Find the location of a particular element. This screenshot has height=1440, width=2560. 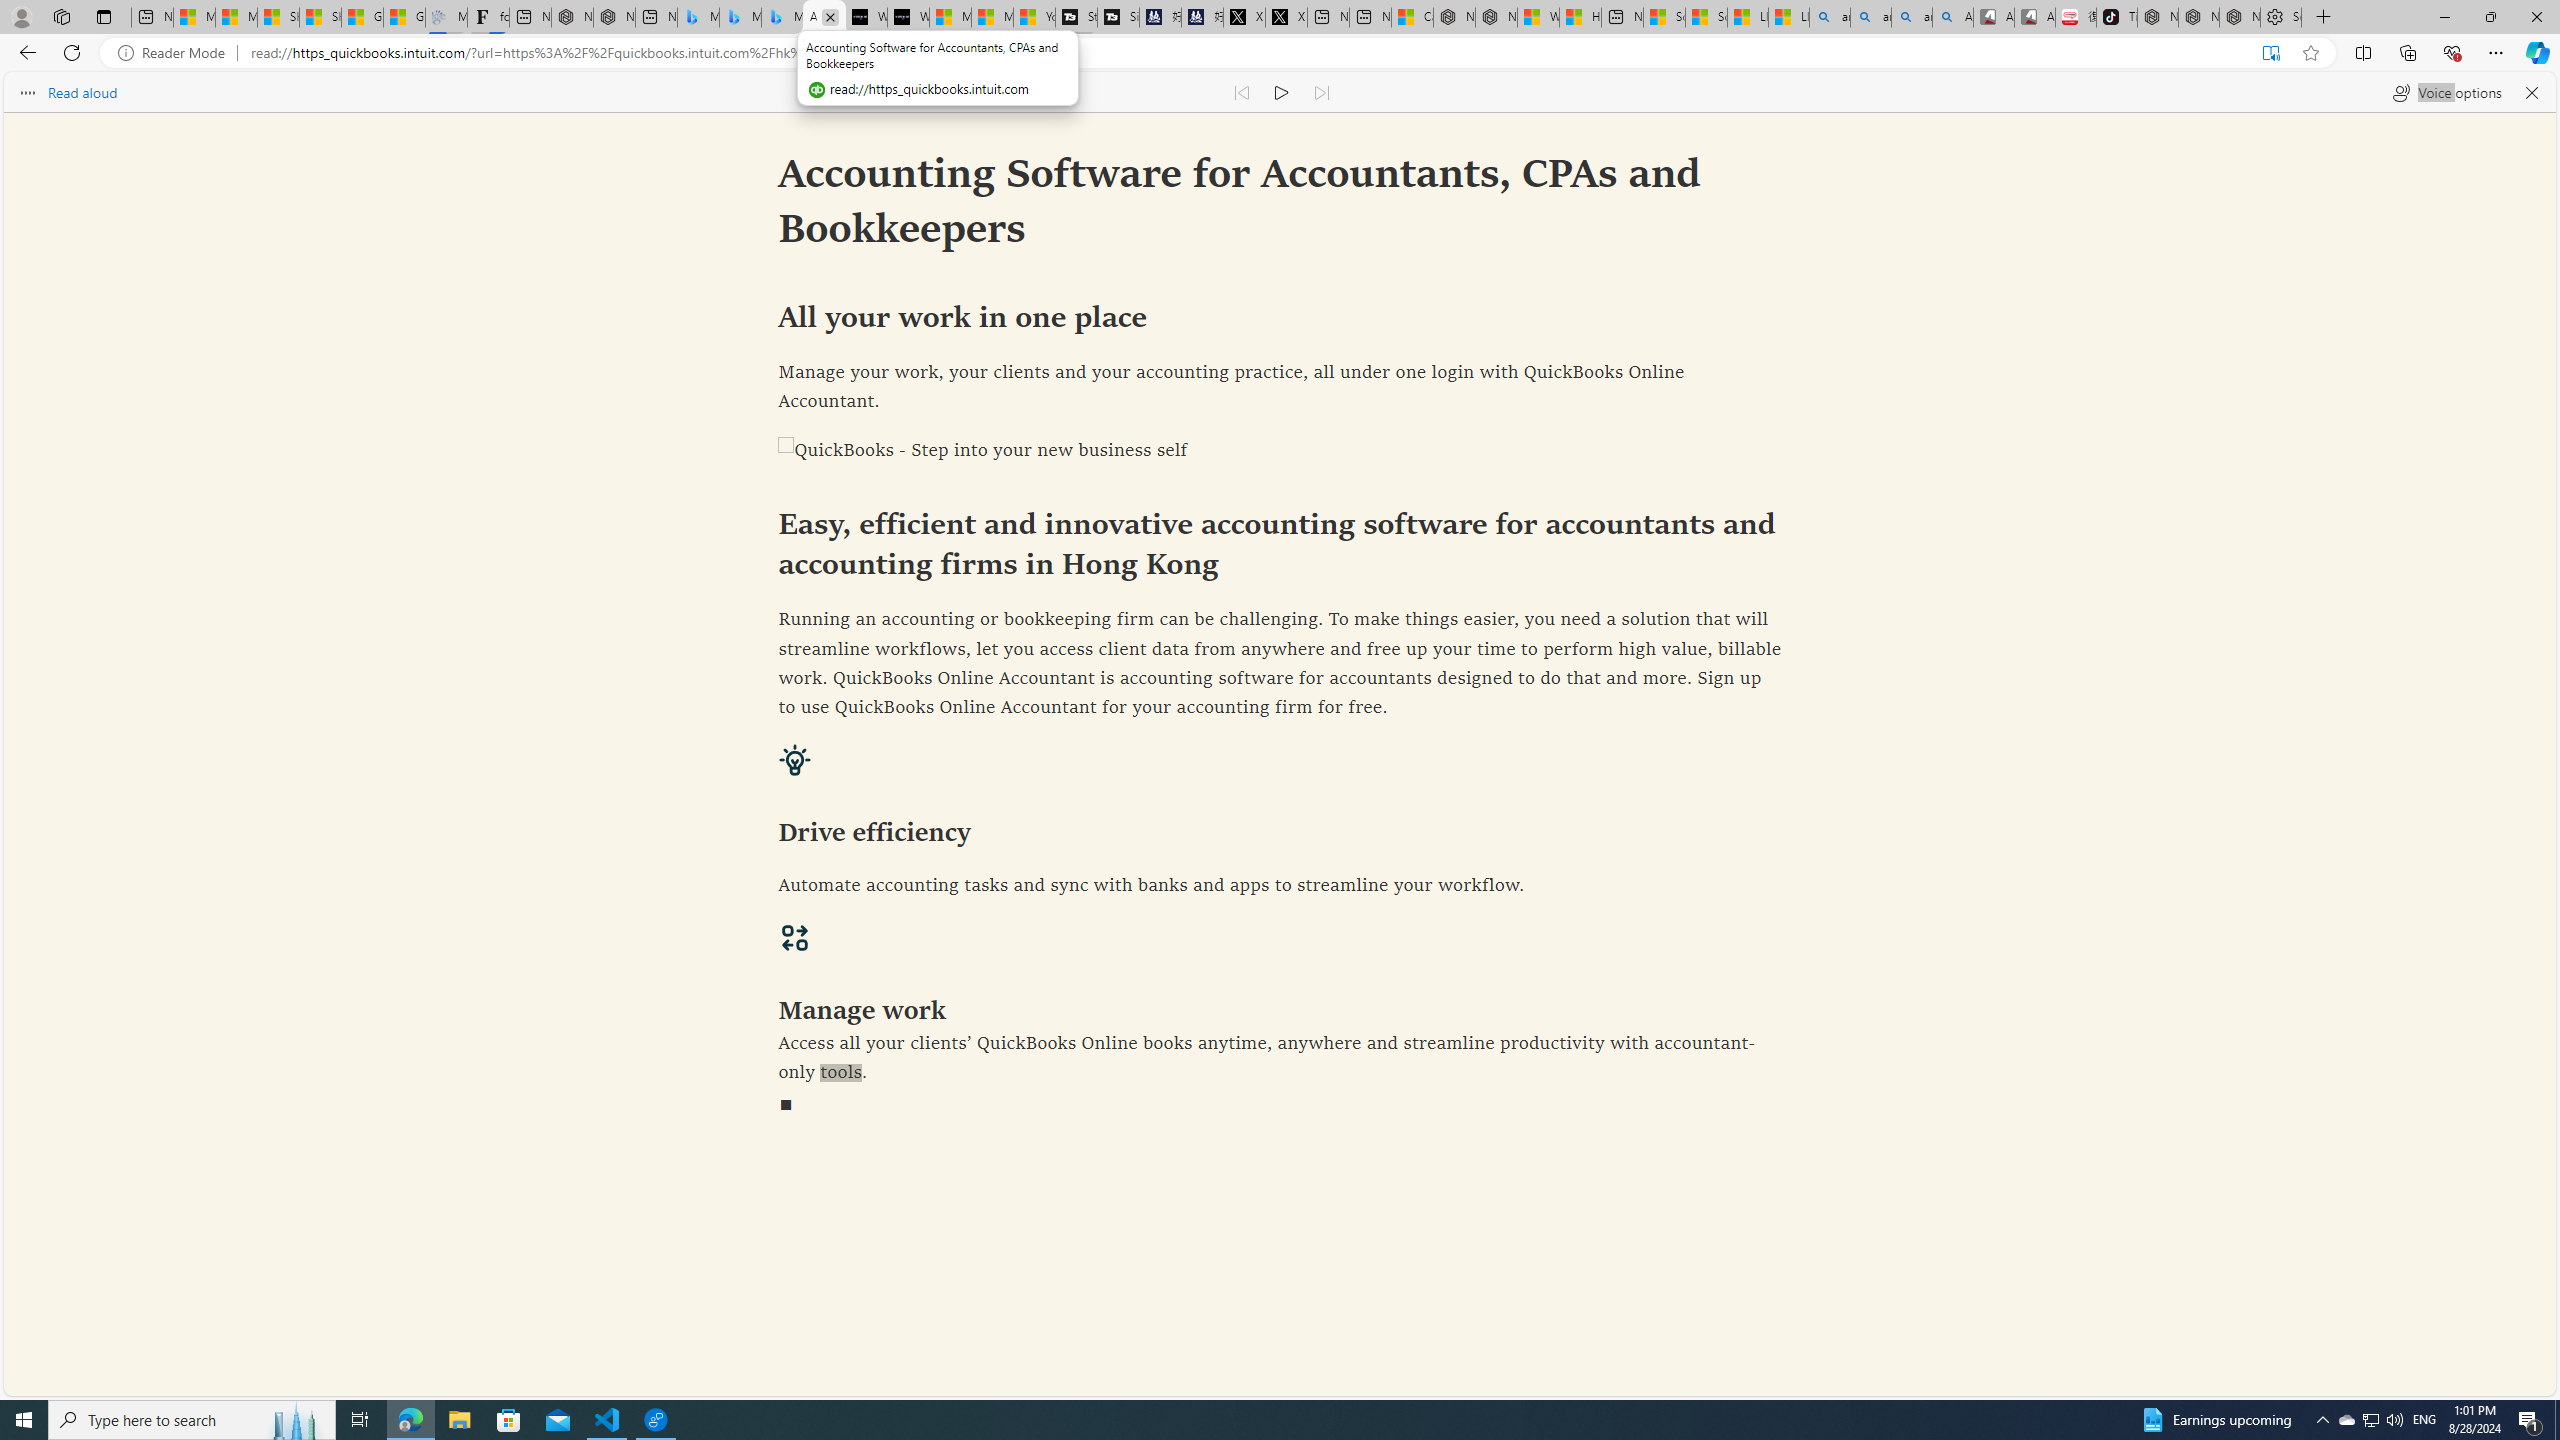

Voice options is located at coordinates (2446, 92).